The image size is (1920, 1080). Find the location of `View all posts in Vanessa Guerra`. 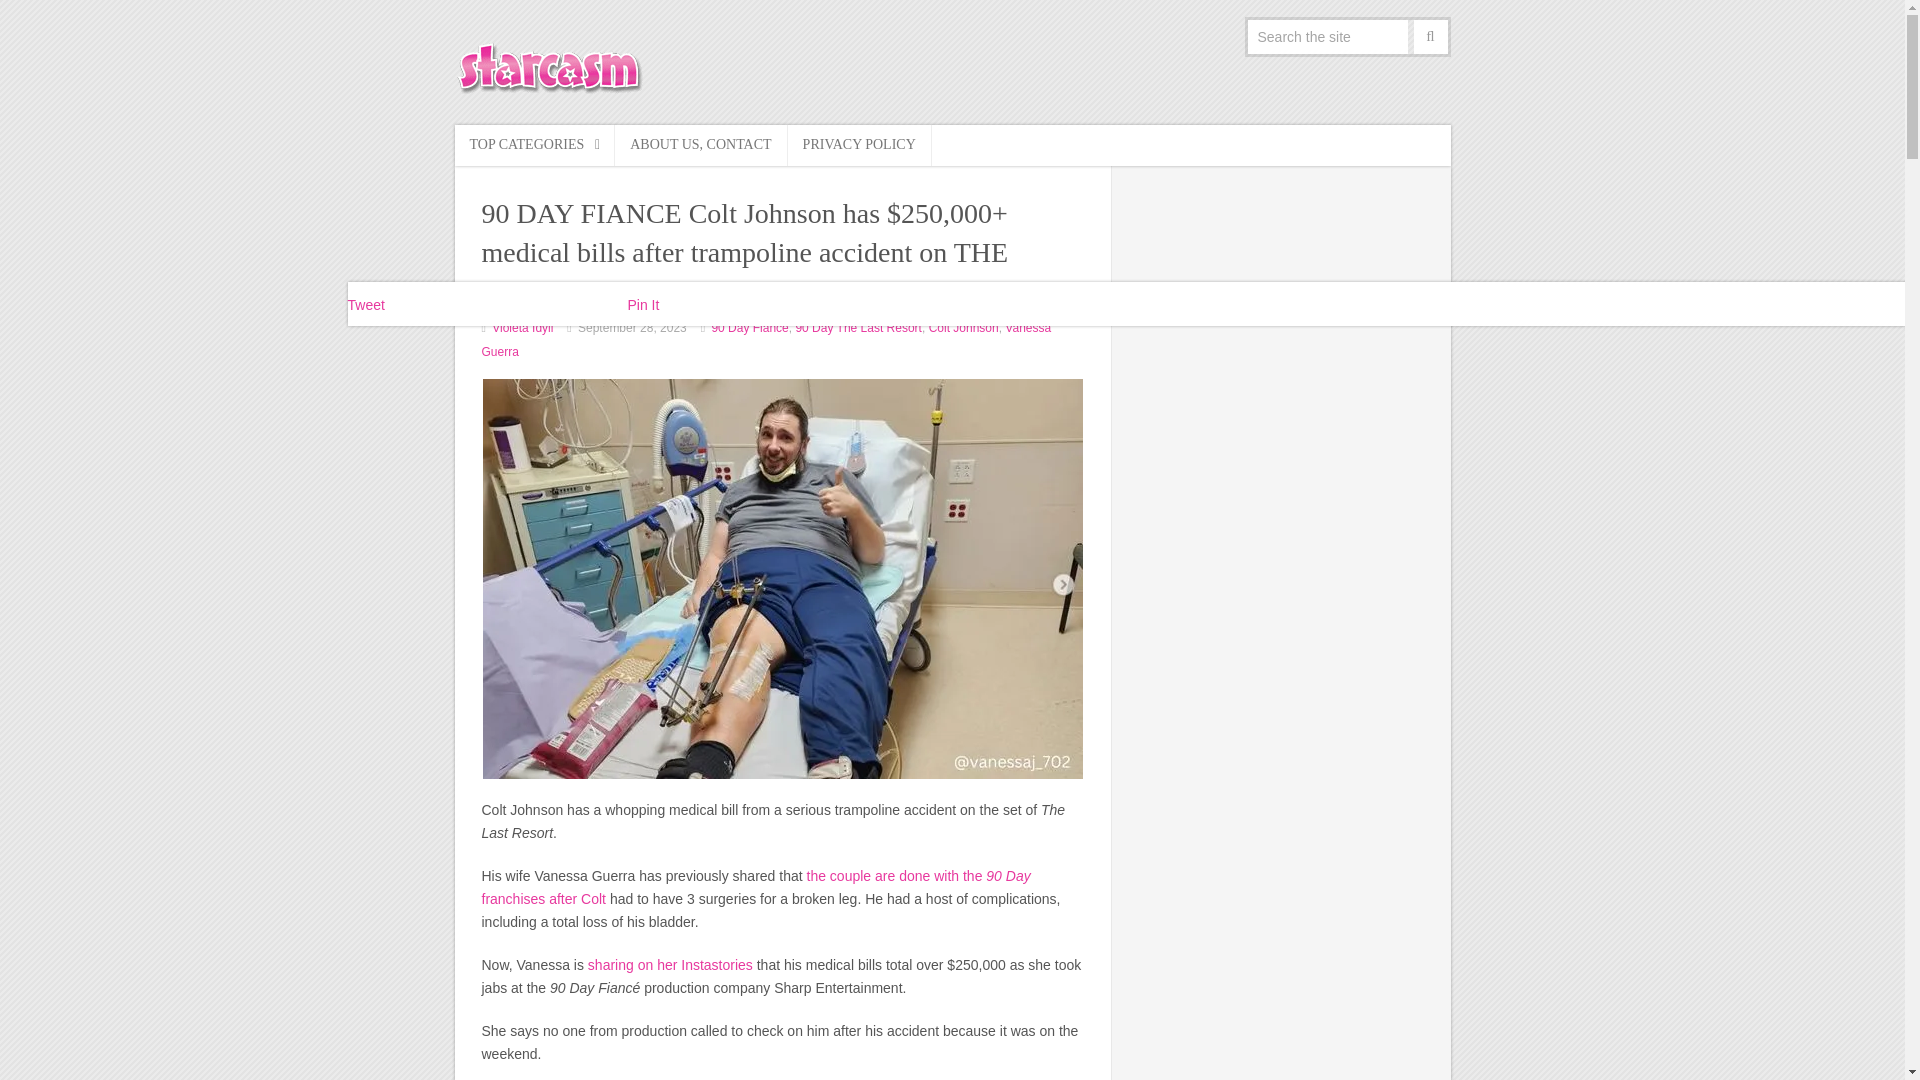

View all posts in Vanessa Guerra is located at coordinates (766, 339).